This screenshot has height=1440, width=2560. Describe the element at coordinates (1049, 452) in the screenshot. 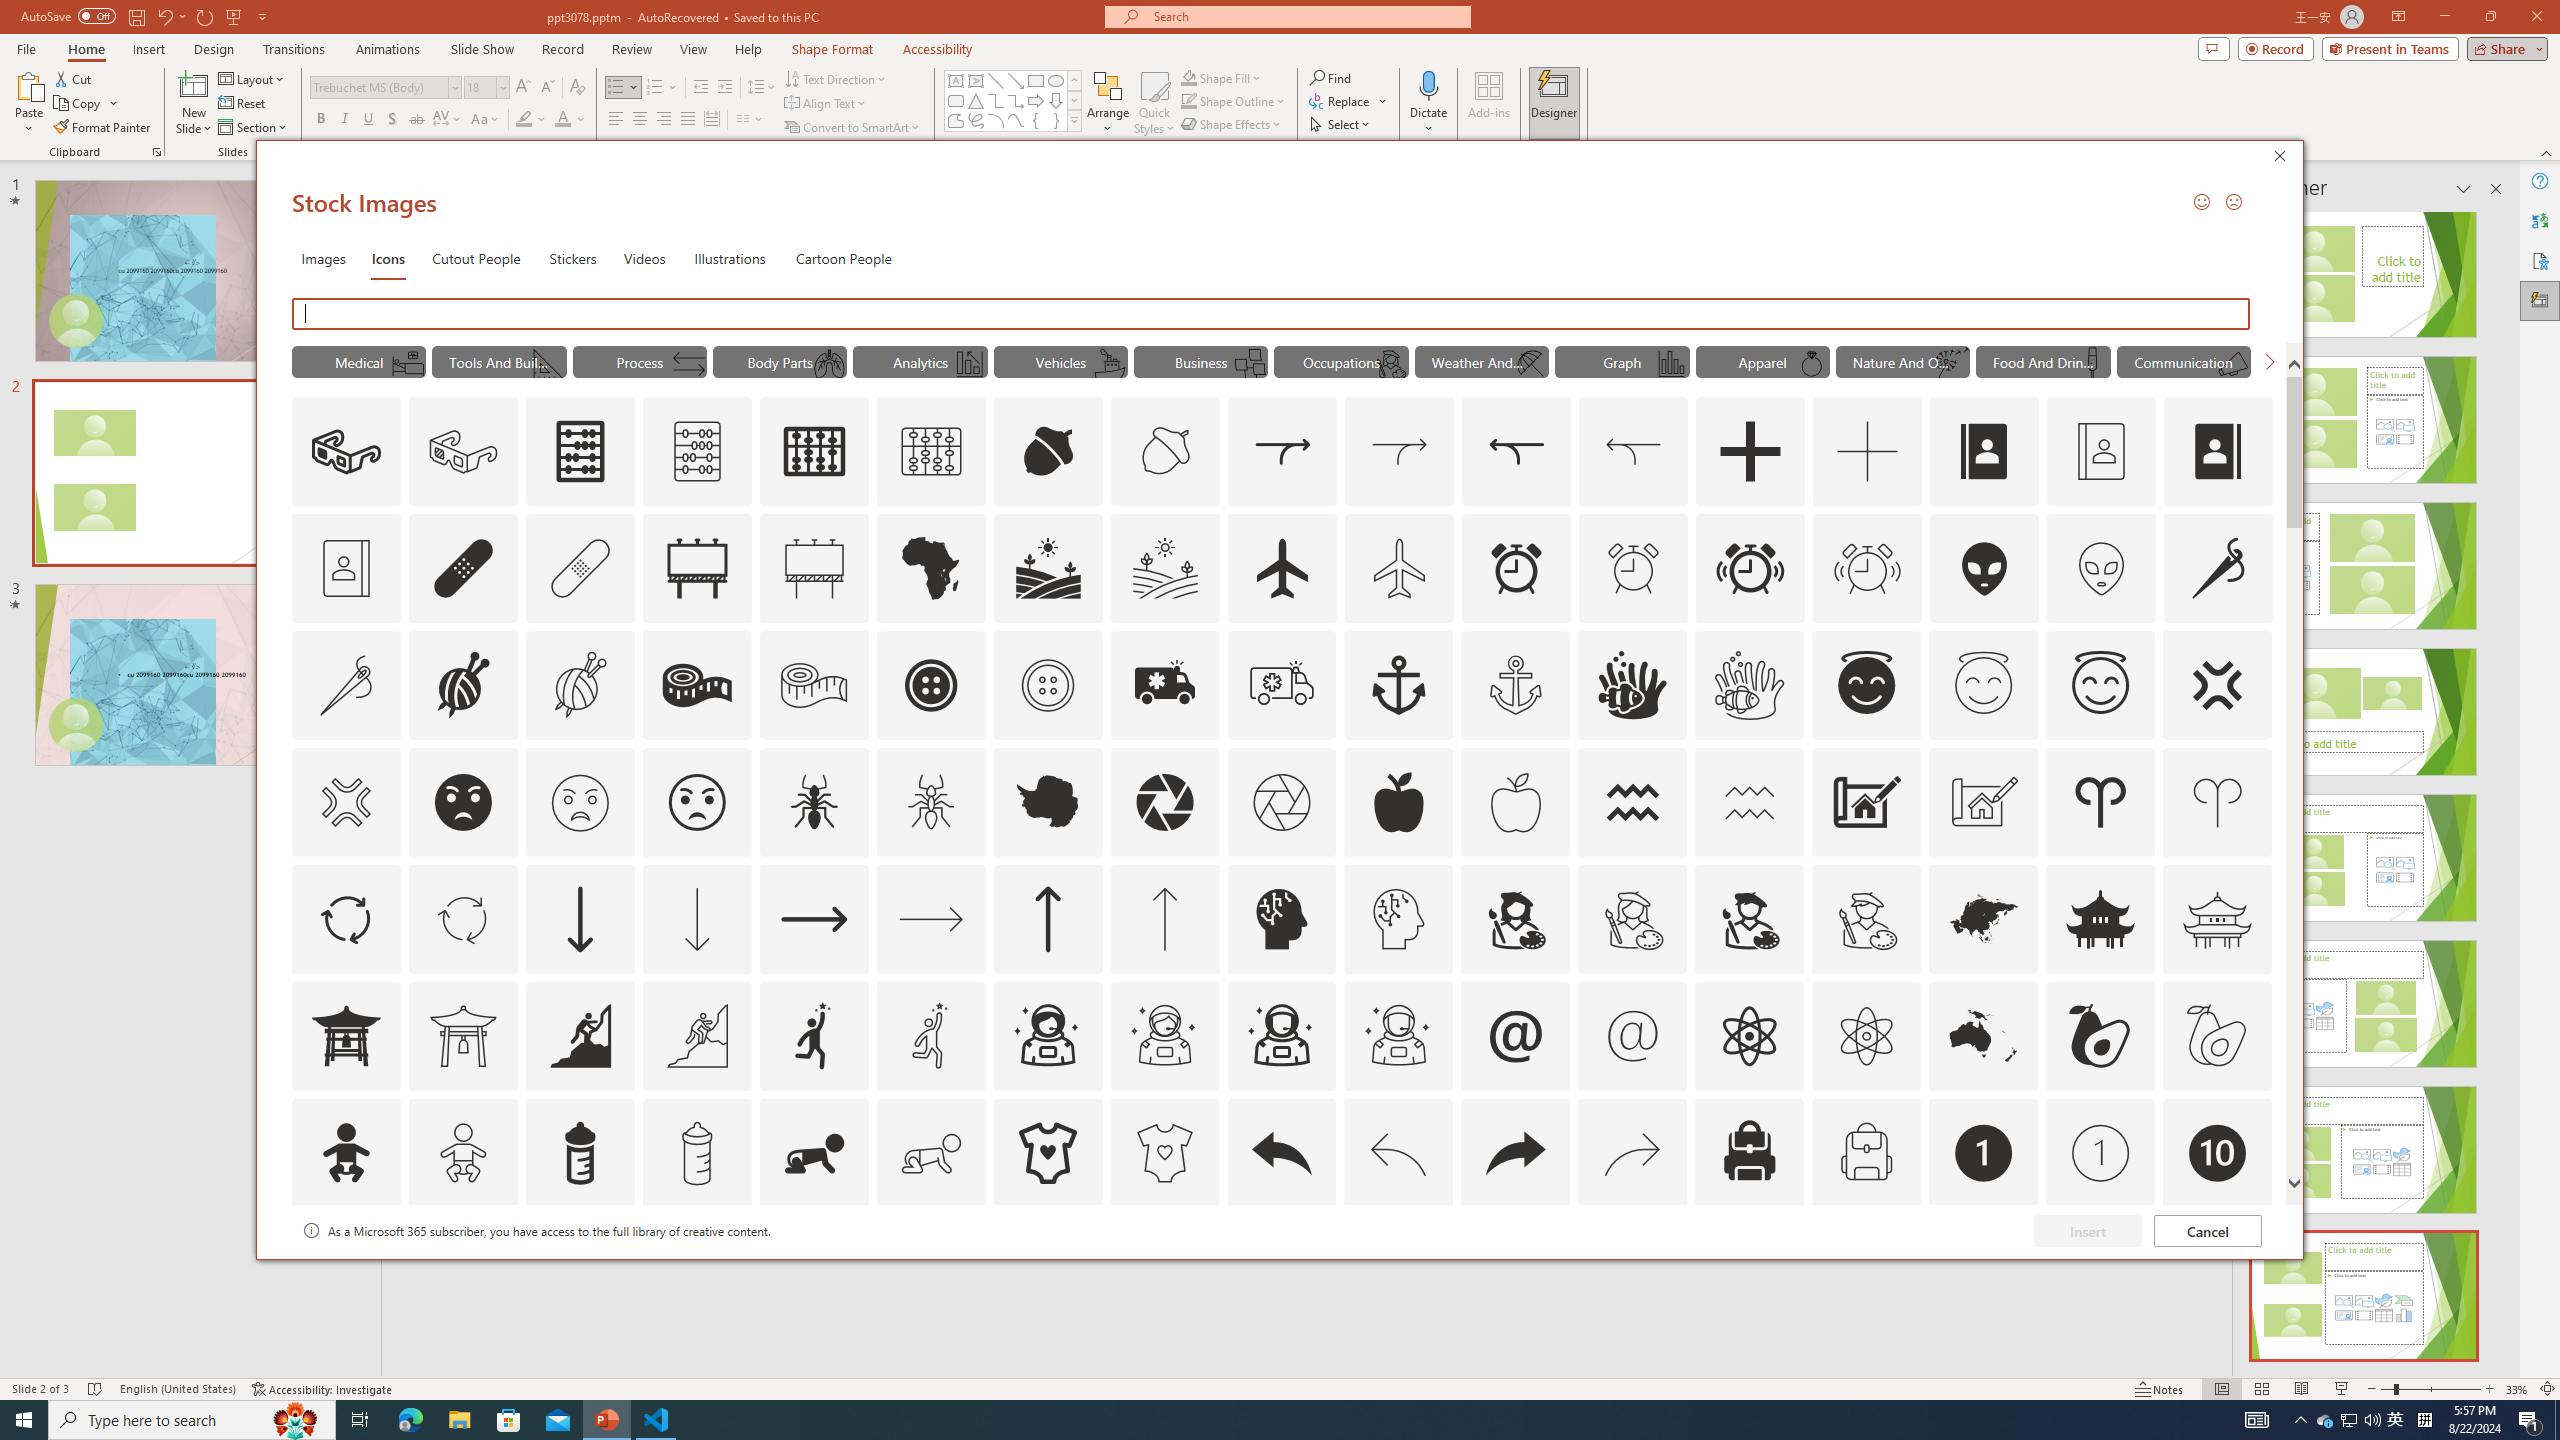

I see `AutomationID: Icons_Acorn` at that location.